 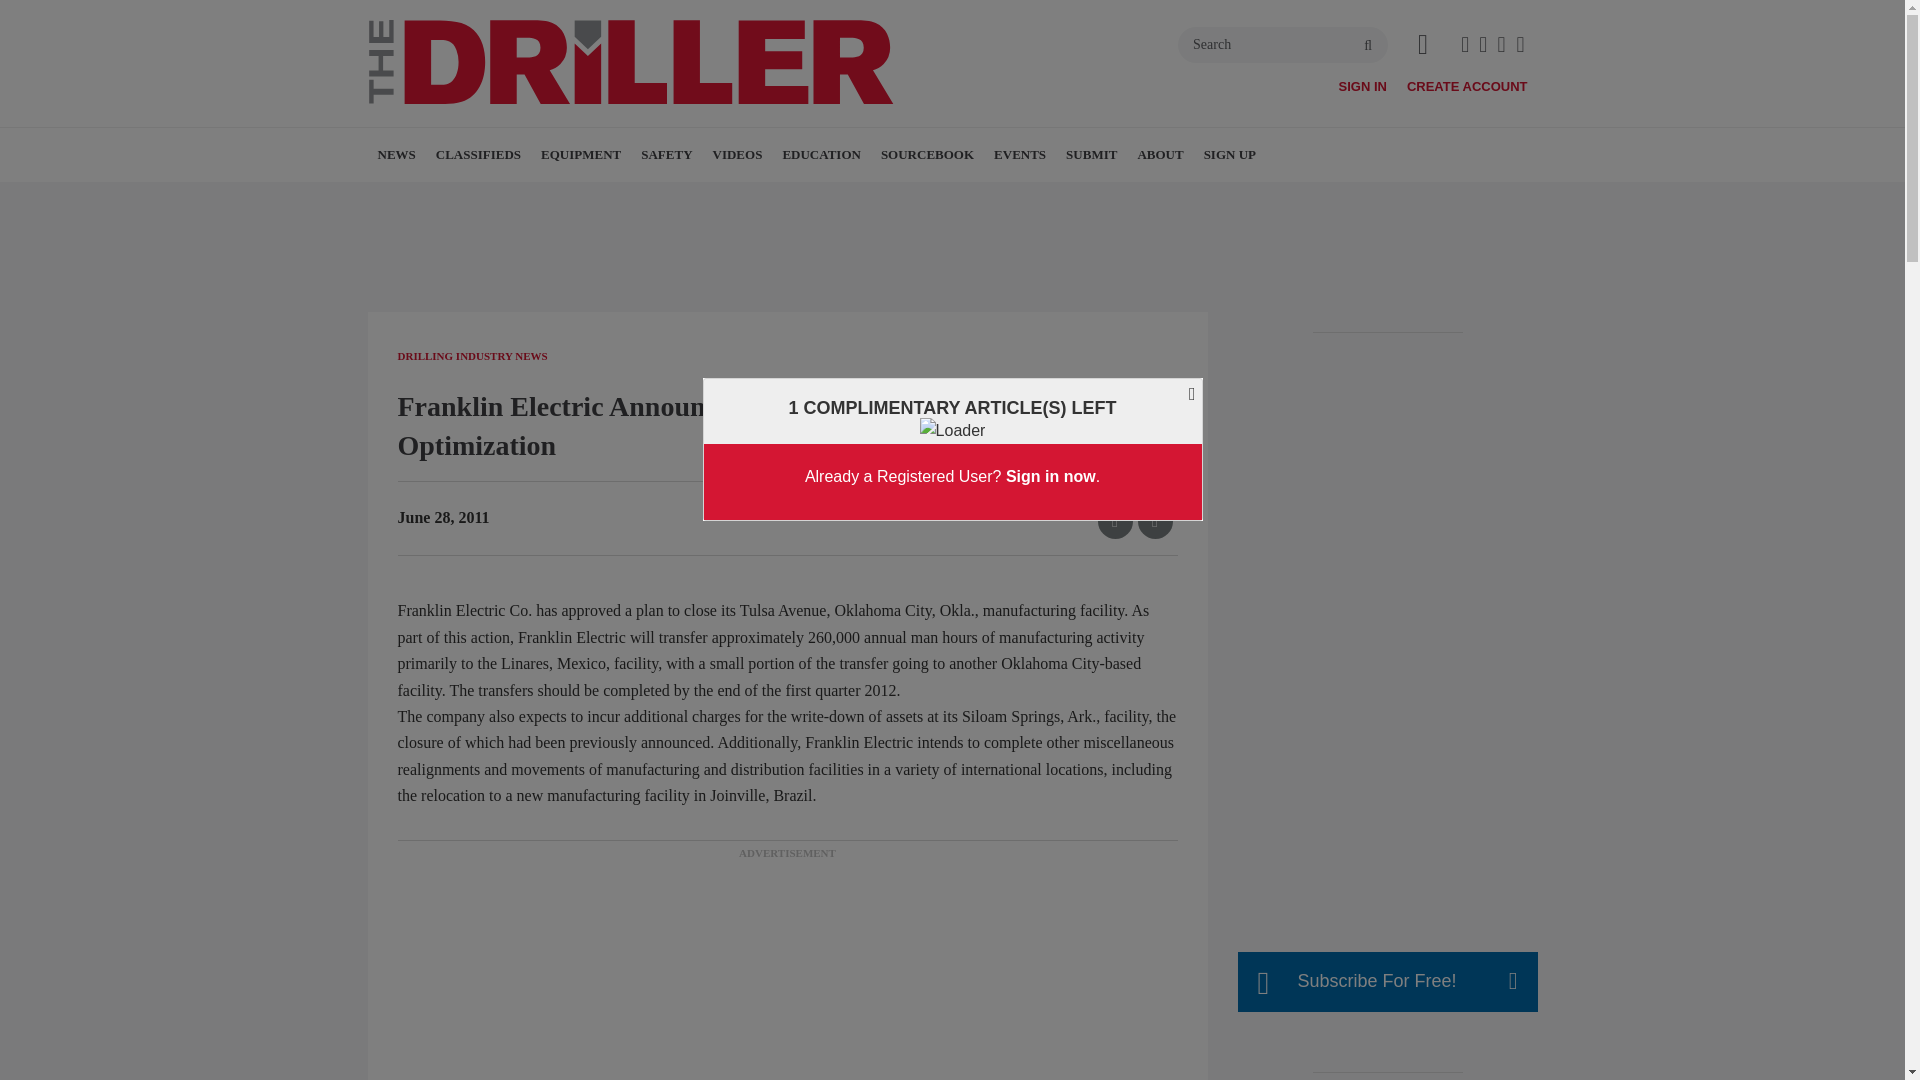 What do you see at coordinates (1020, 155) in the screenshot?
I see `EVENTS` at bounding box center [1020, 155].